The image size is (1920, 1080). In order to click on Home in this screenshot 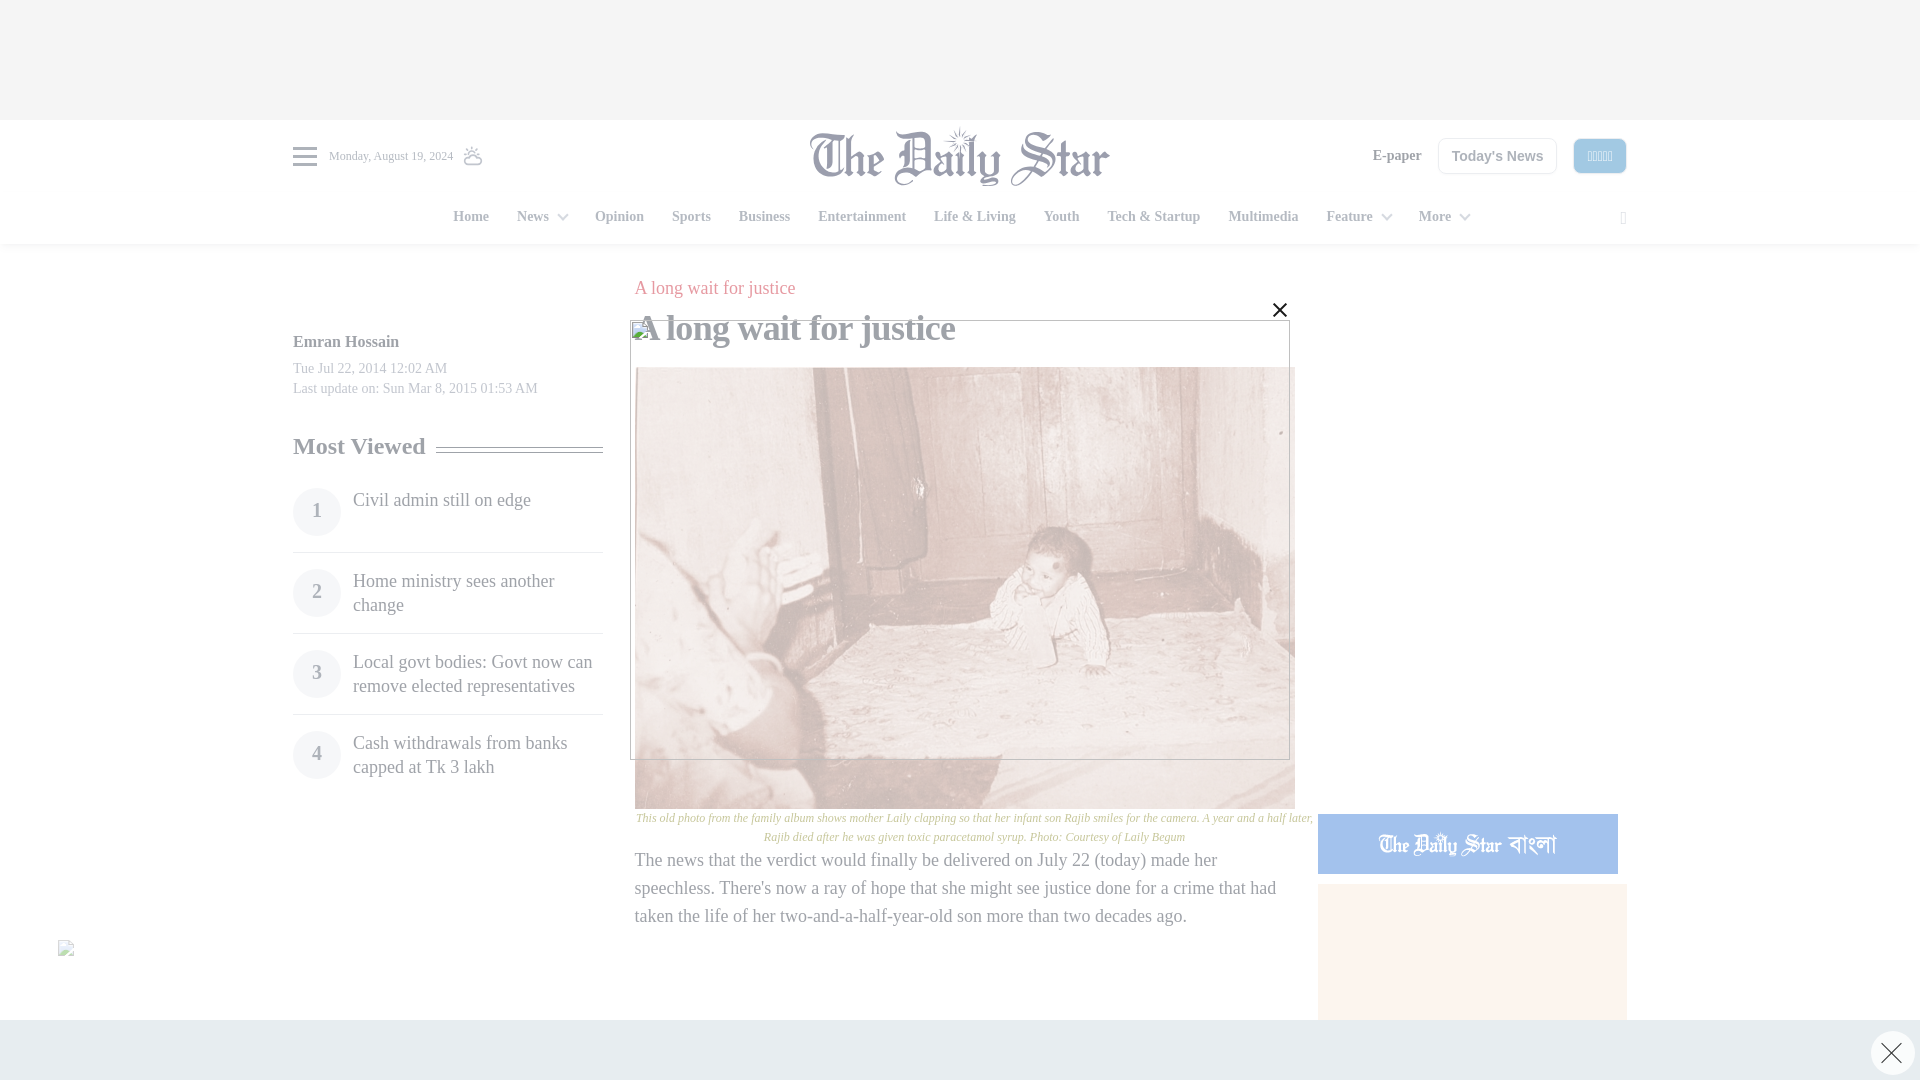, I will do `click(471, 218)`.